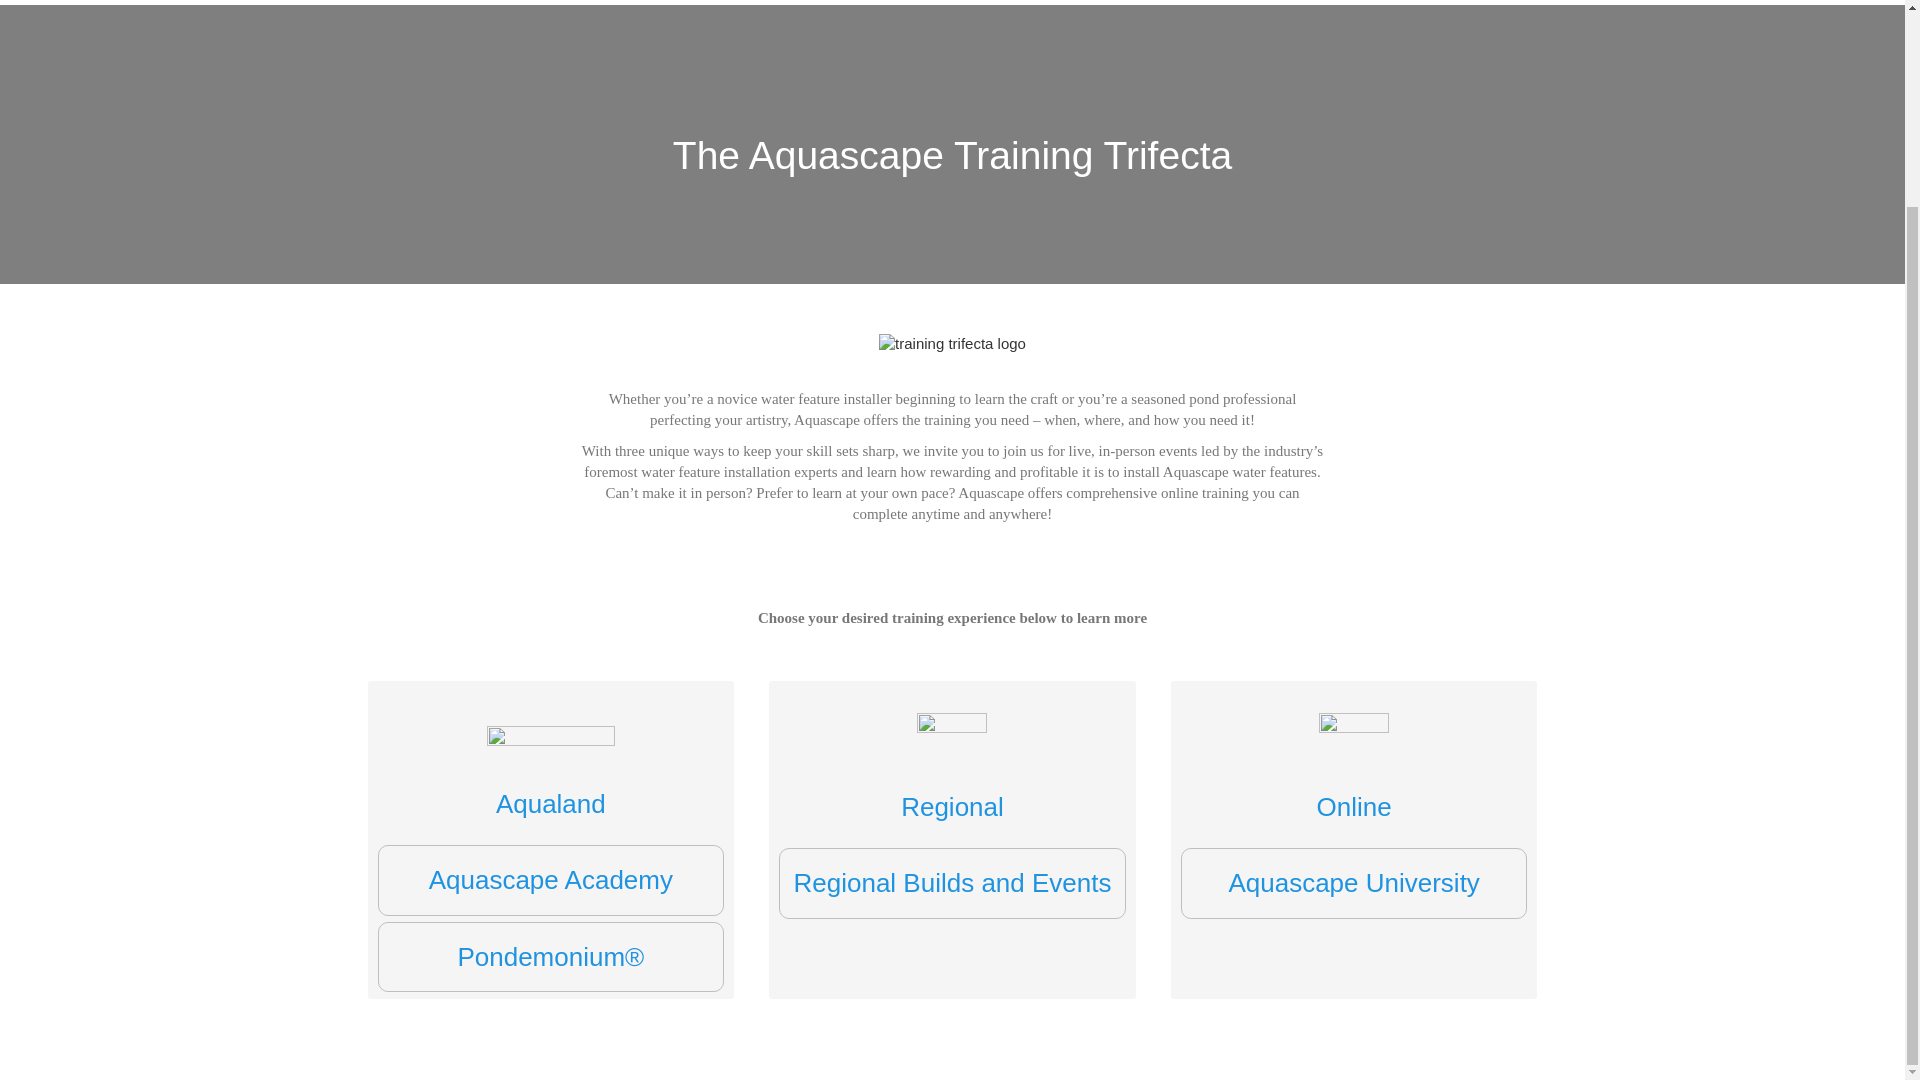 This screenshot has width=1920, height=1080. I want to click on Aqualand icon, so click(550, 749).